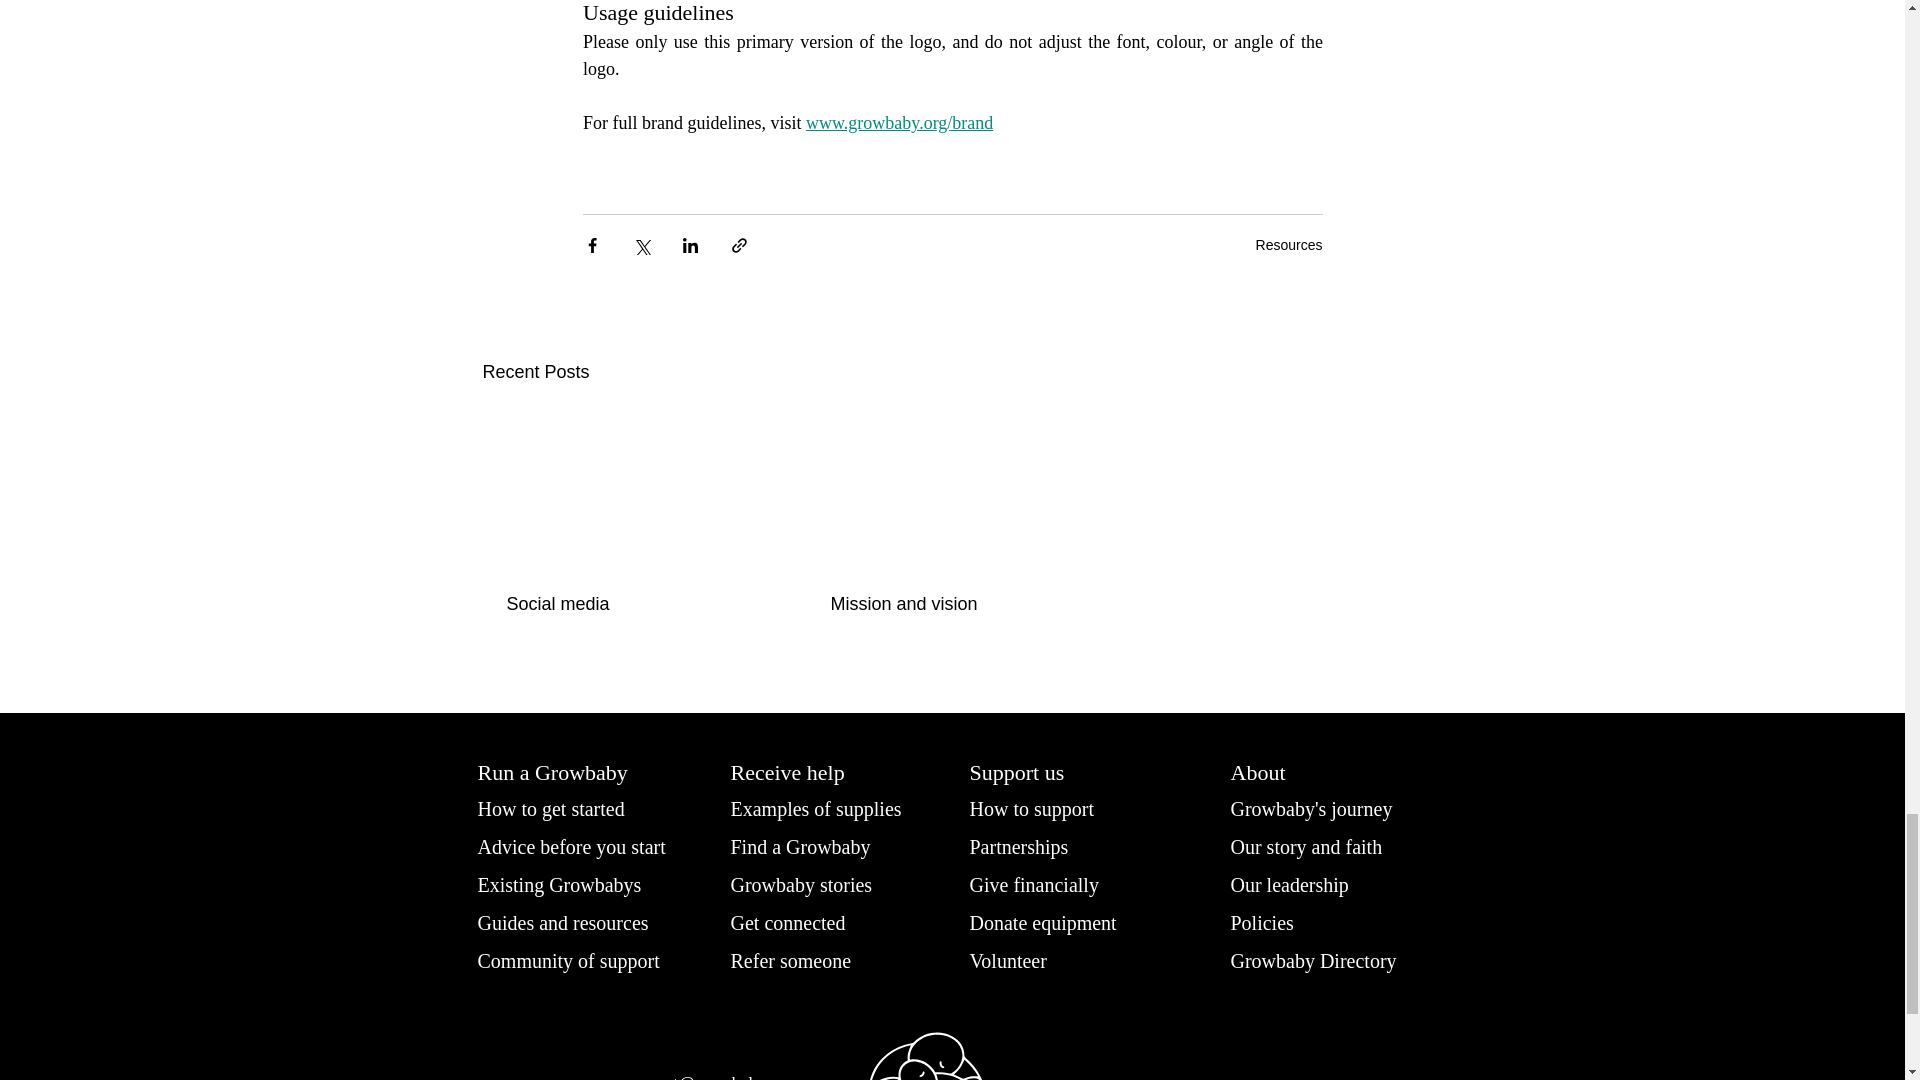  I want to click on Policies, so click(1264, 922).